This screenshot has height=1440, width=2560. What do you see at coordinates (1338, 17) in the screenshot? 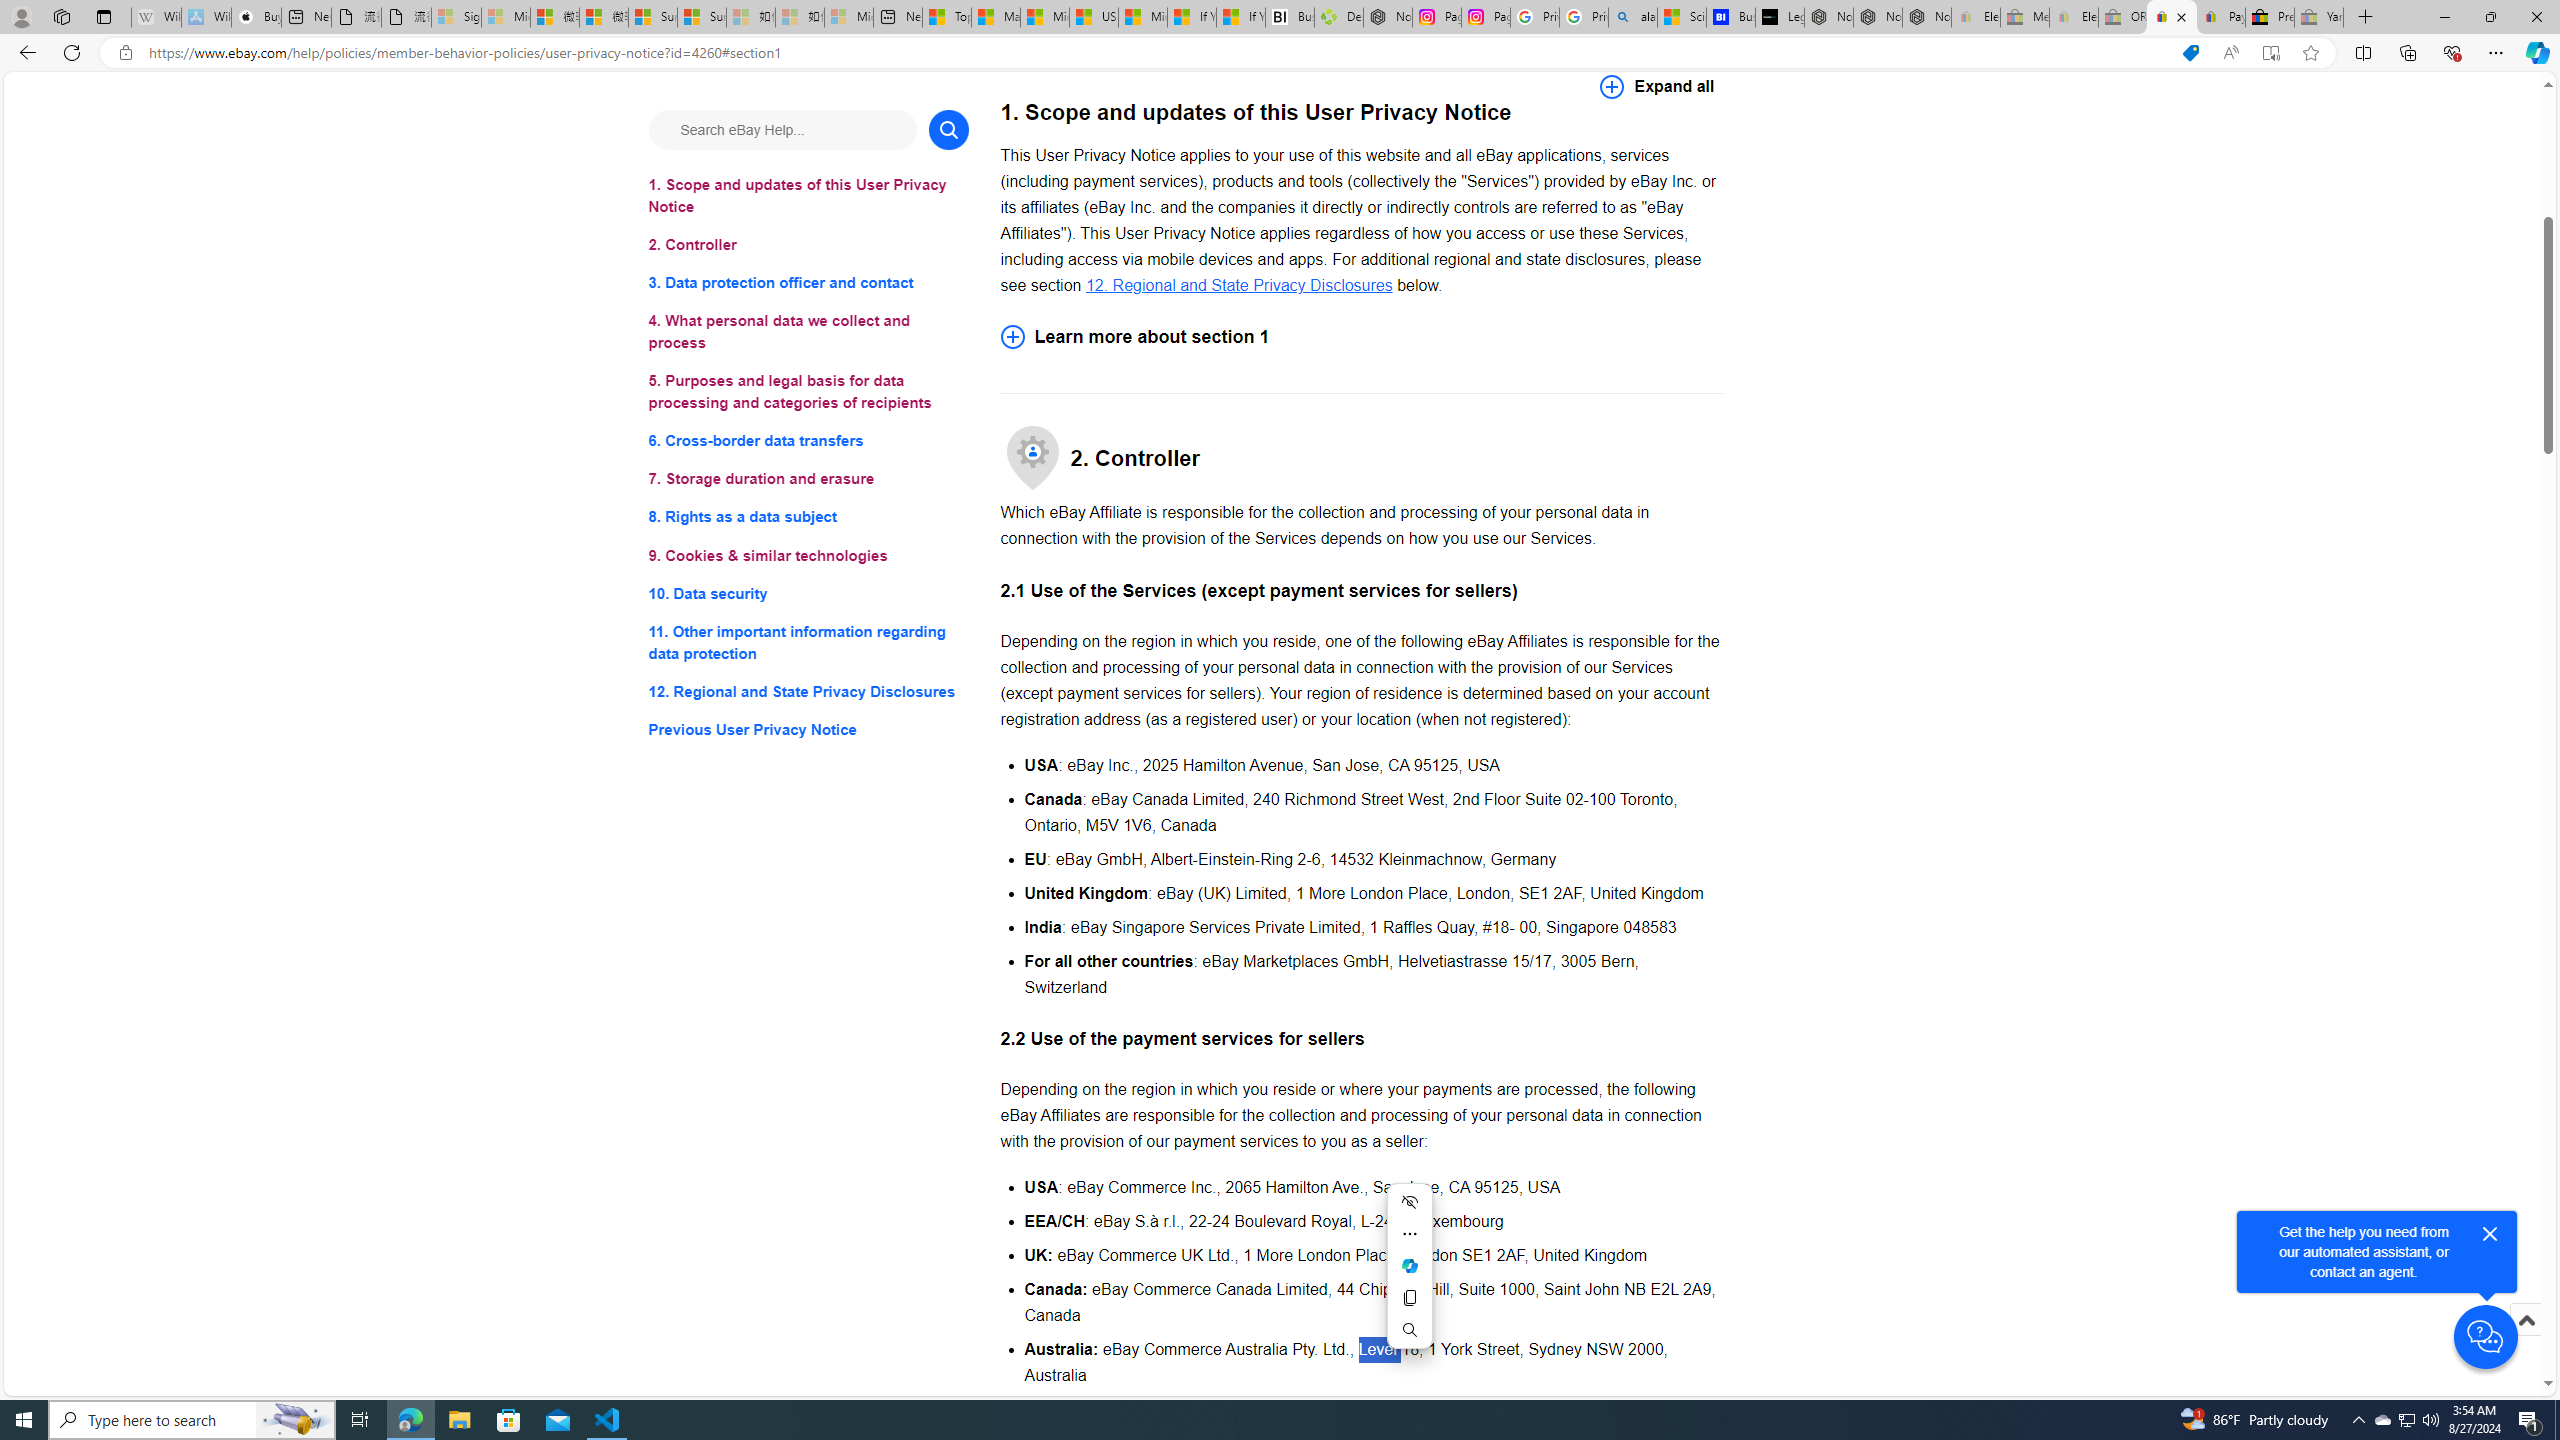
I see `Descarga Driver Updater` at bounding box center [1338, 17].